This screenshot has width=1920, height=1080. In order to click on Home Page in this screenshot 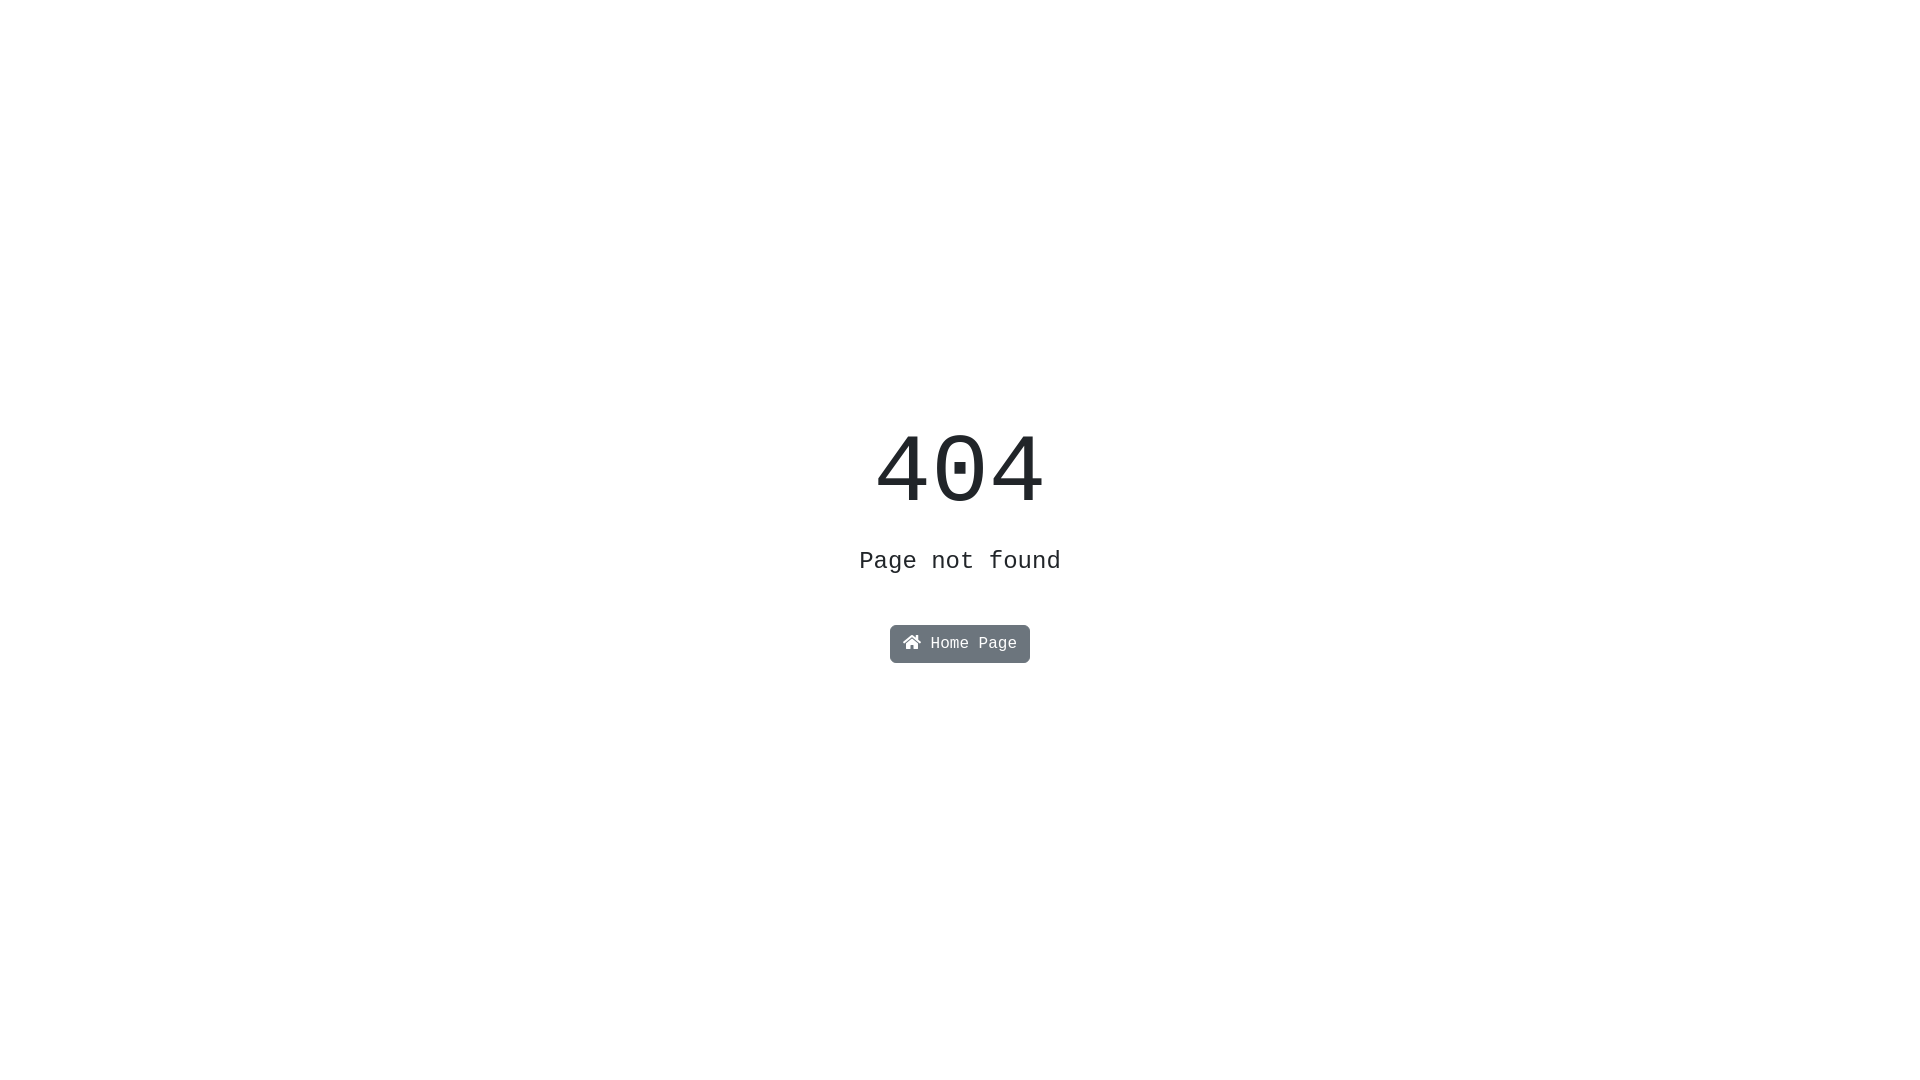, I will do `click(960, 644)`.